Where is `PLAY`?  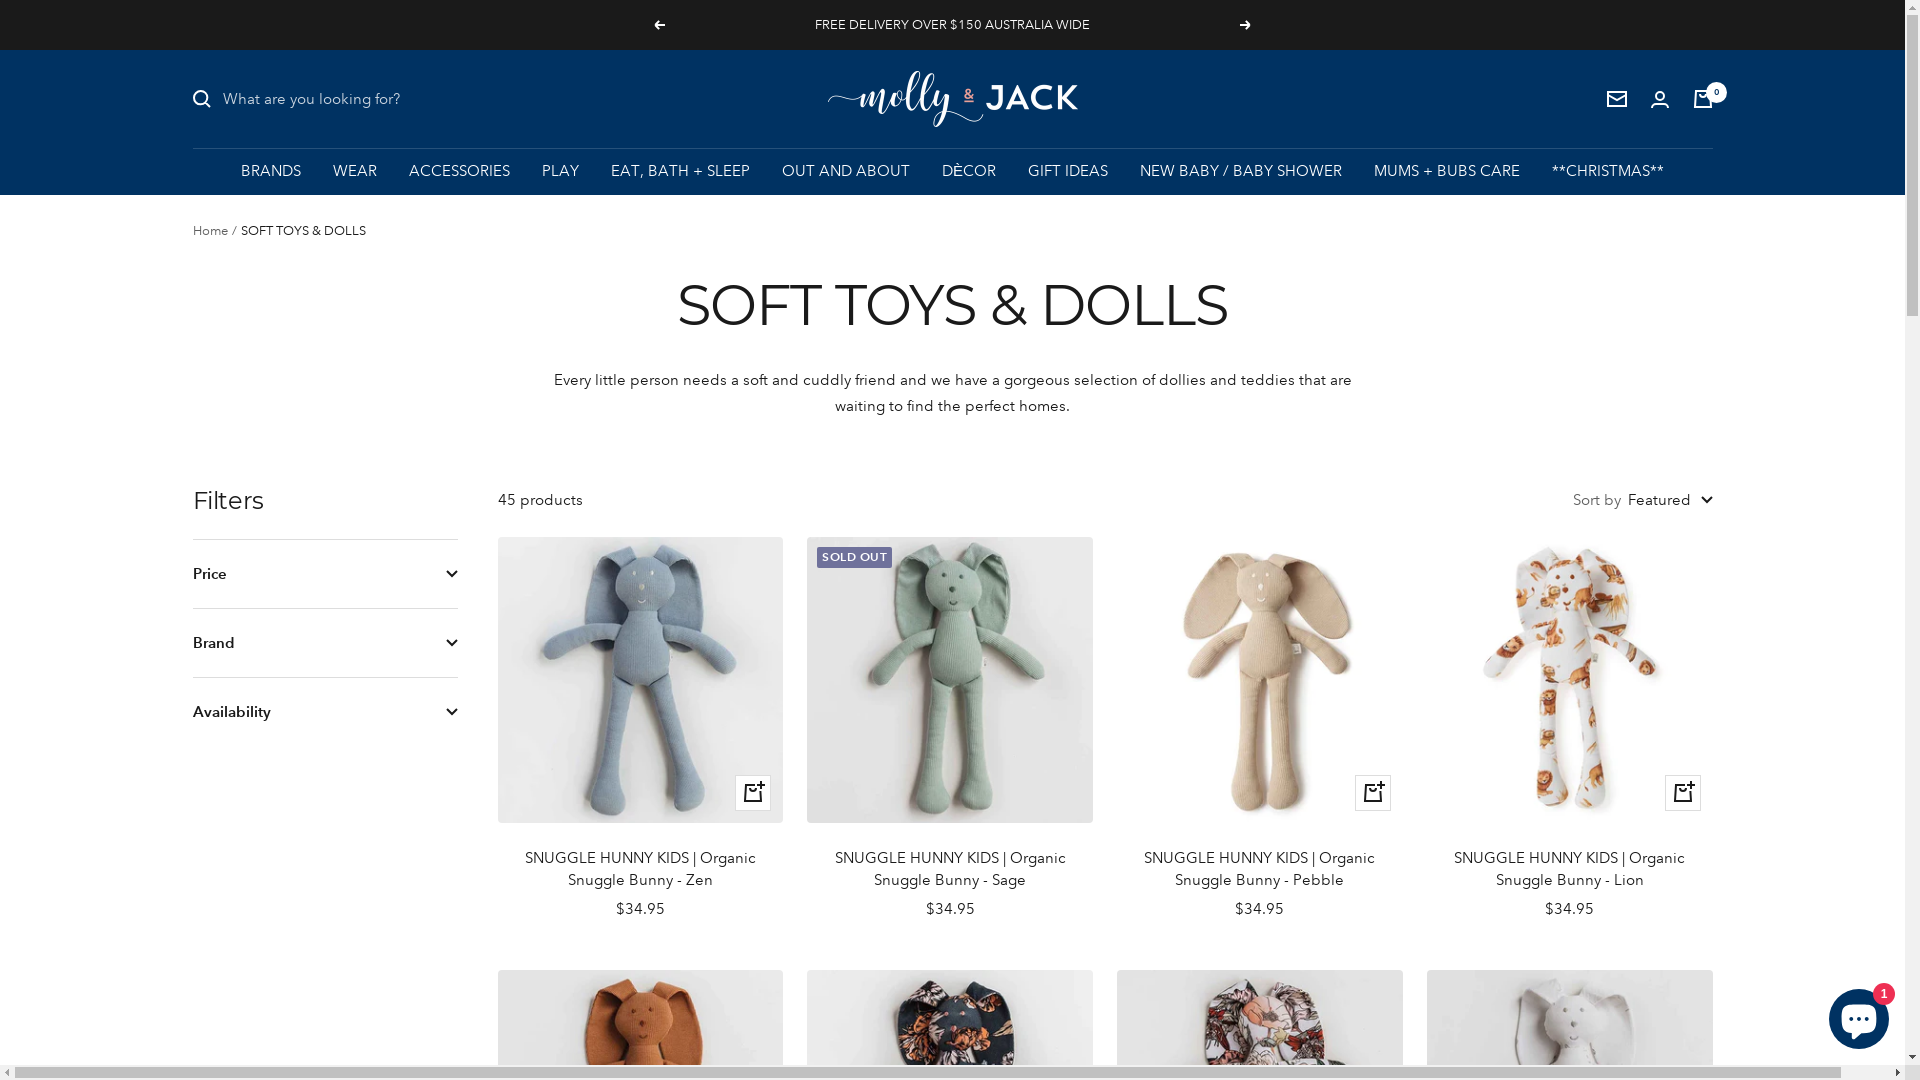
PLAY is located at coordinates (560, 171).